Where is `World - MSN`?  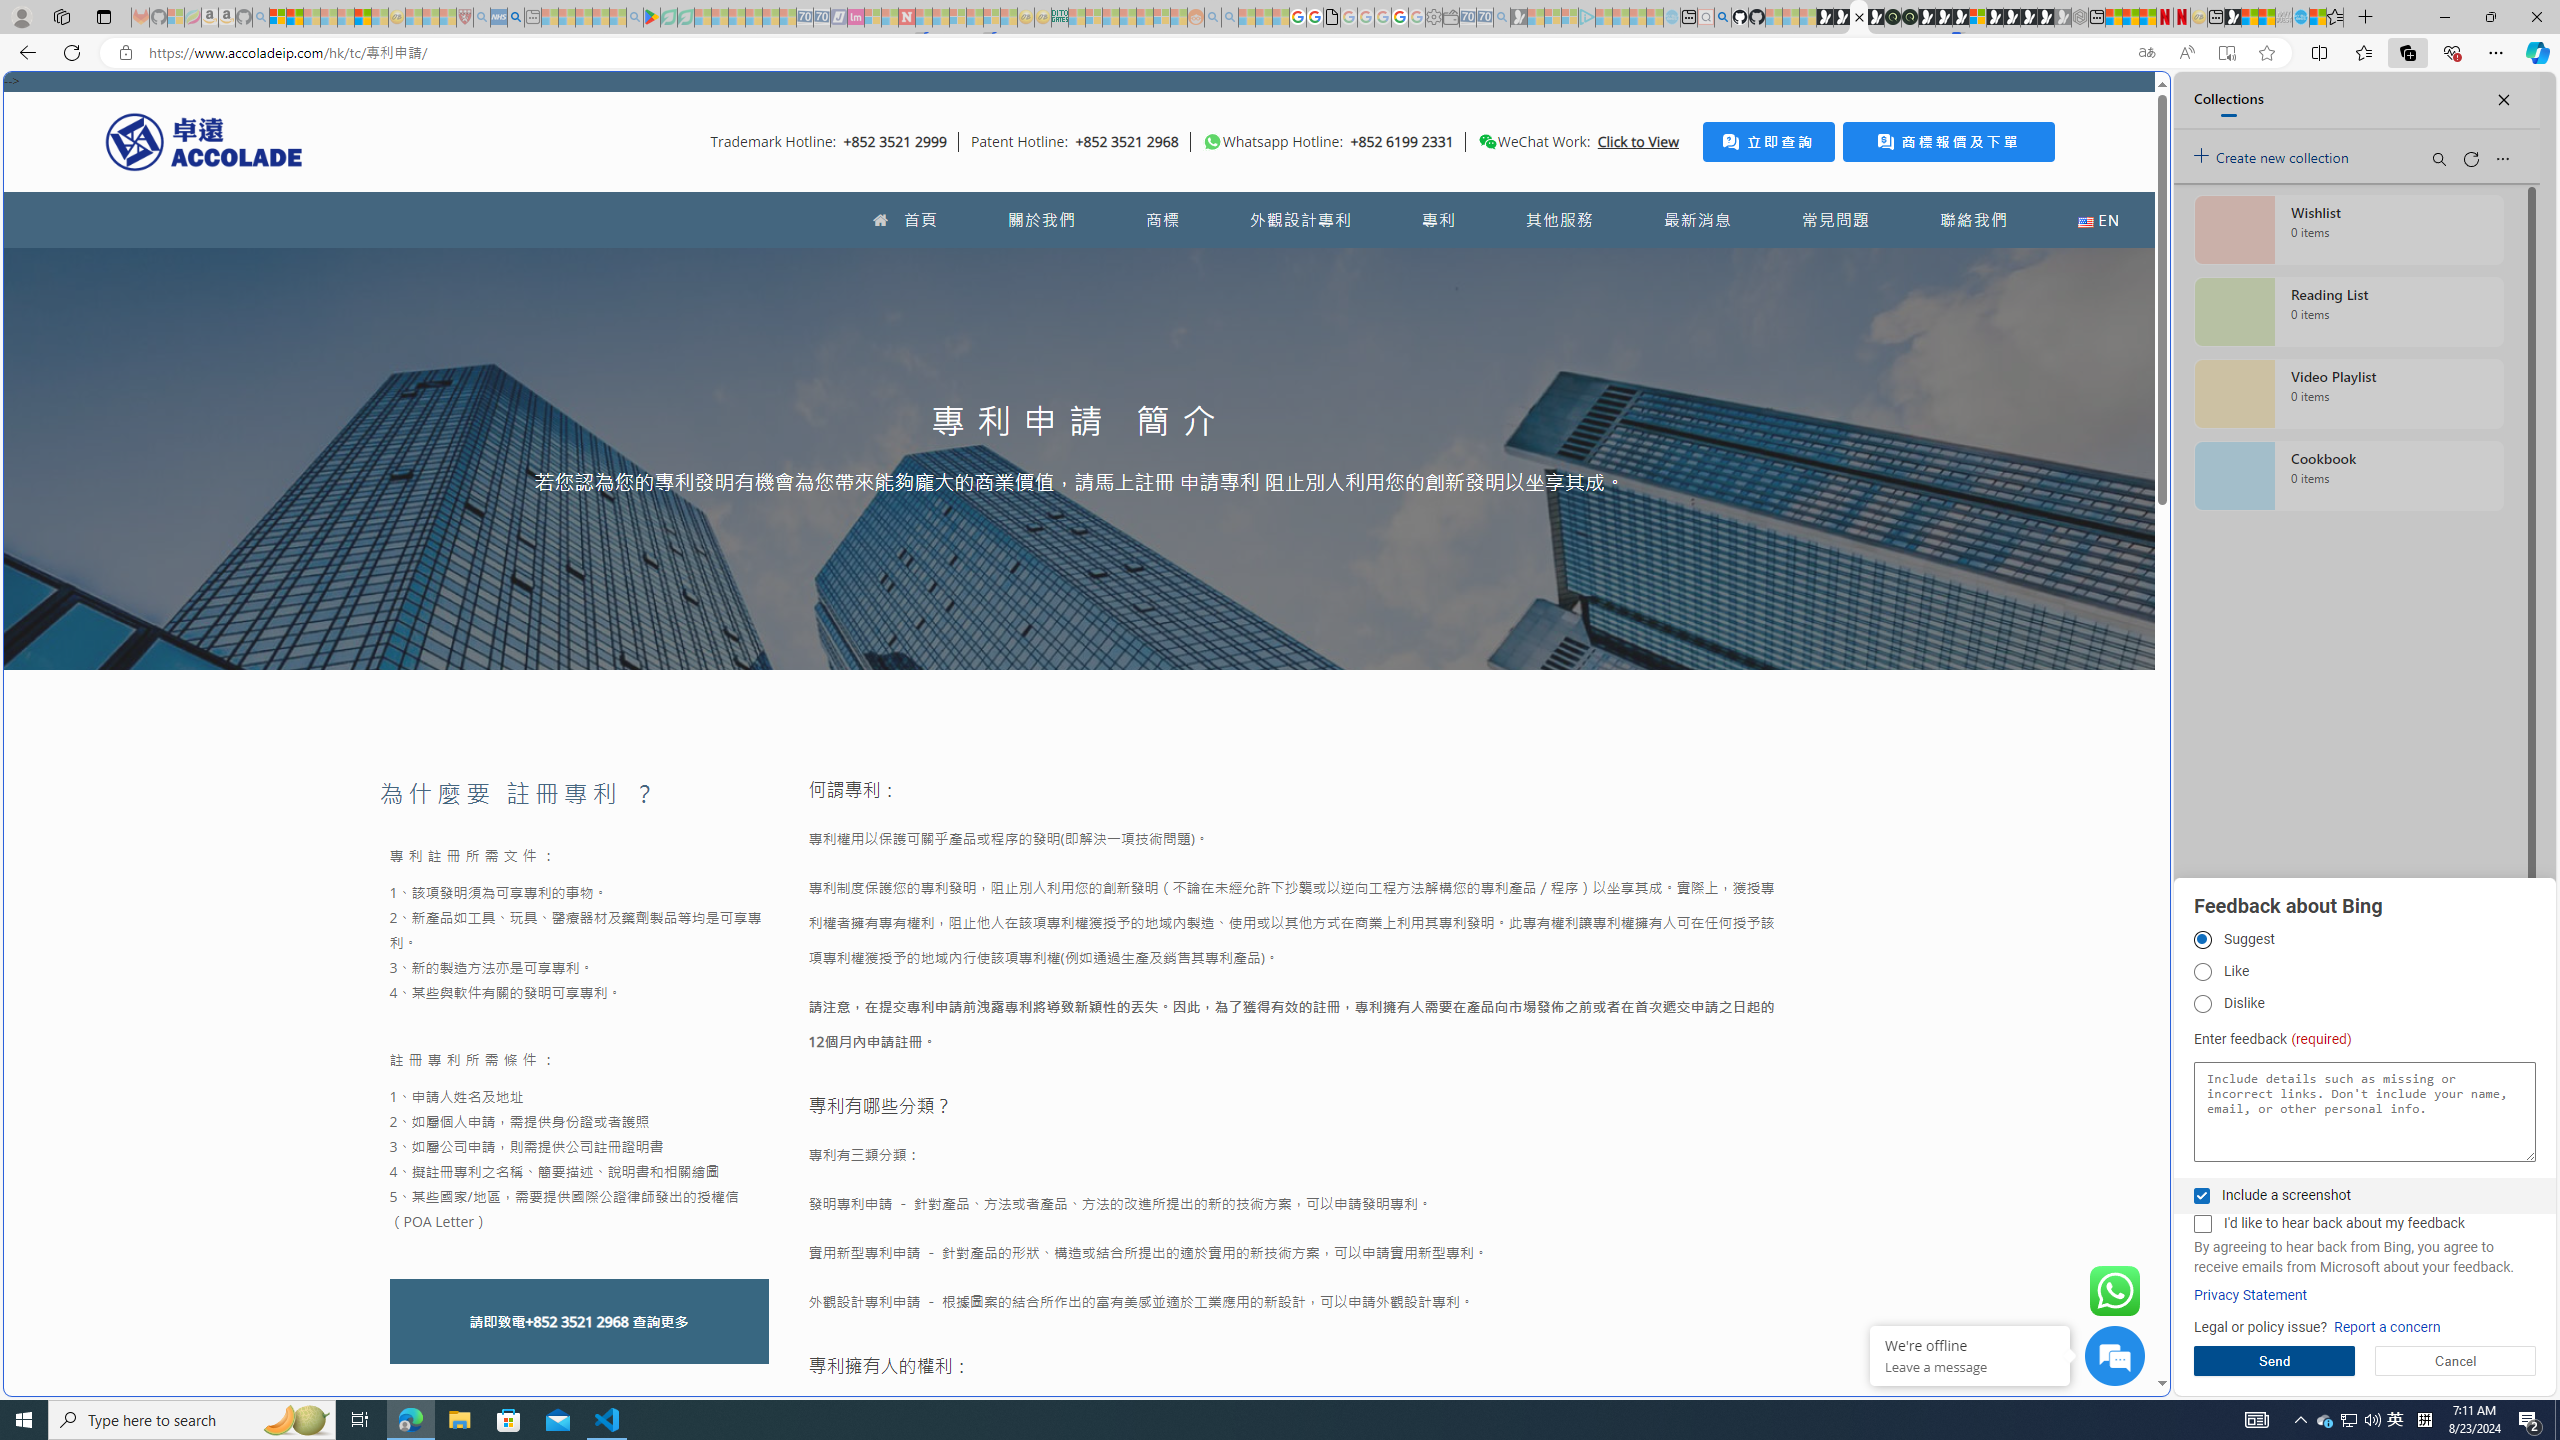
World - MSN is located at coordinates (2250, 17).